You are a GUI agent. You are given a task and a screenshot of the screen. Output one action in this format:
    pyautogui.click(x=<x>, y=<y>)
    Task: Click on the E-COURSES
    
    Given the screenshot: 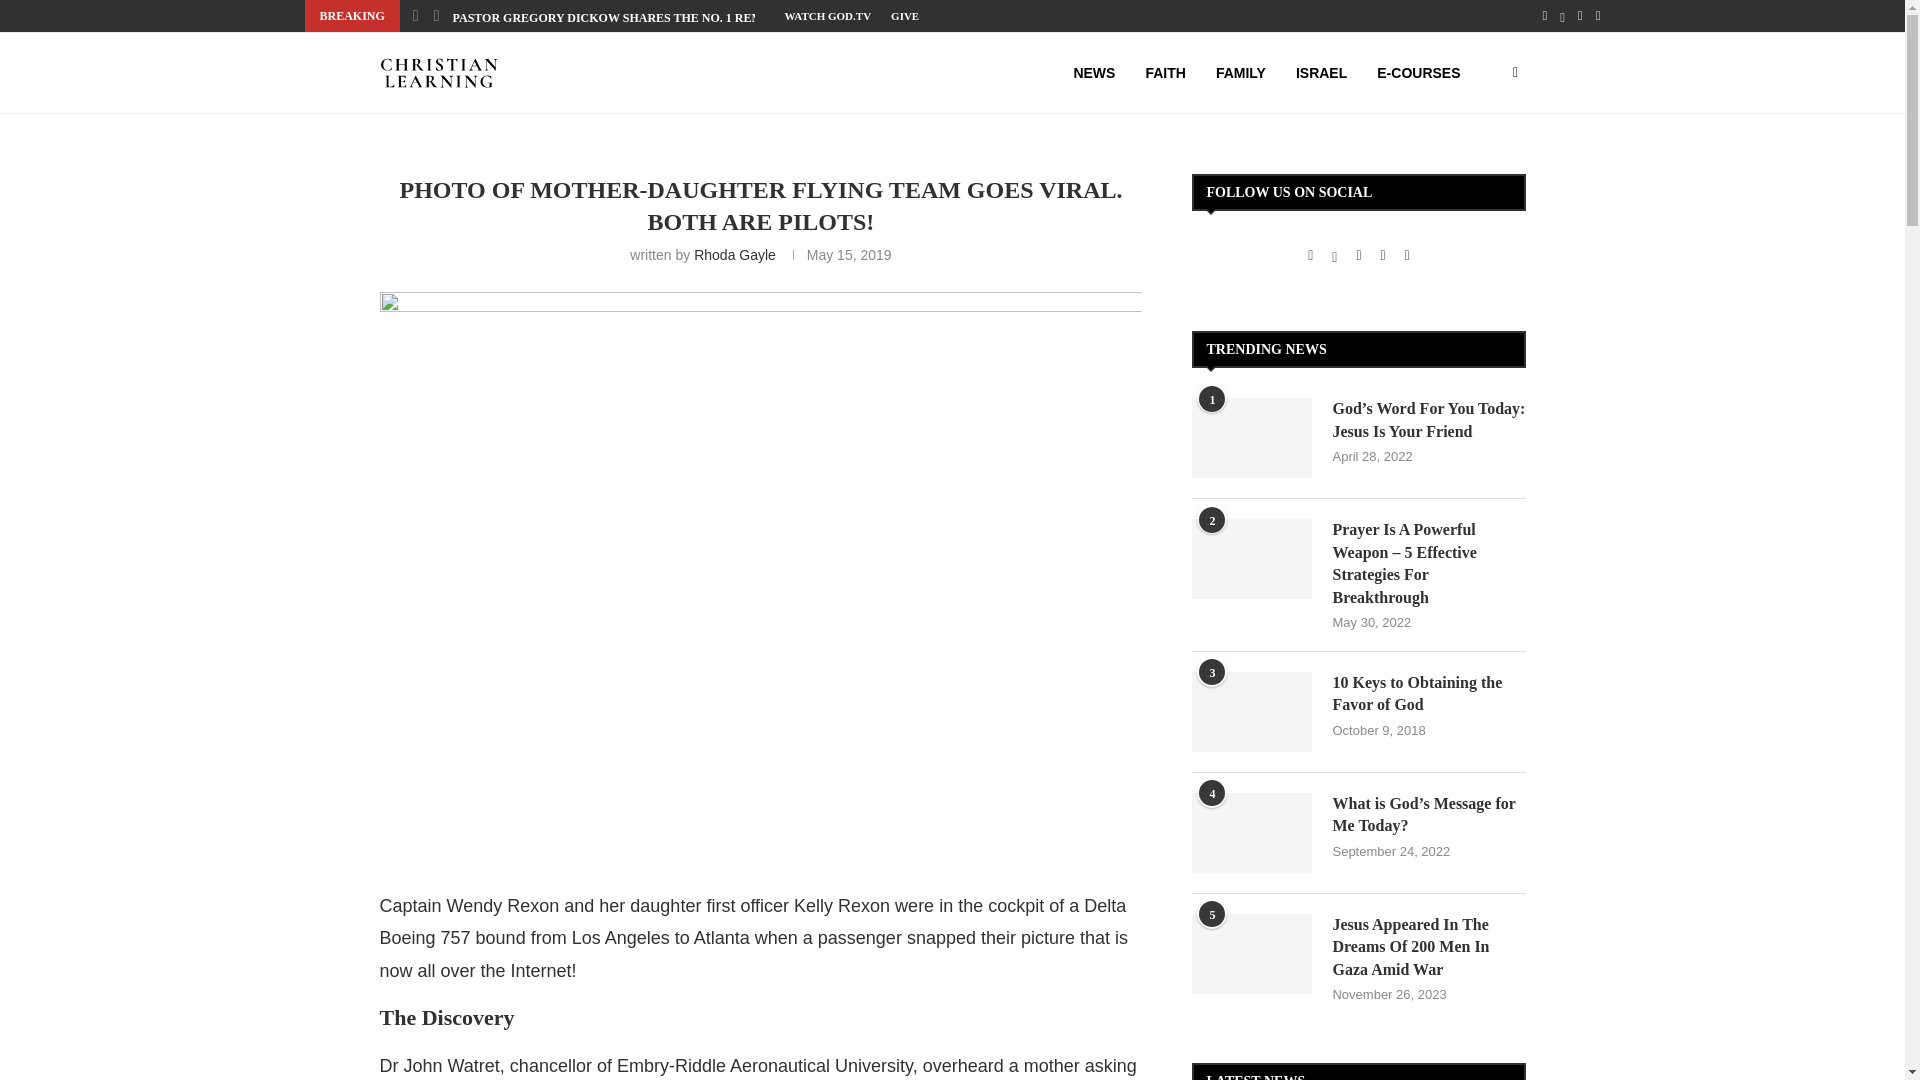 What is the action you would take?
    pyautogui.click(x=1418, y=73)
    